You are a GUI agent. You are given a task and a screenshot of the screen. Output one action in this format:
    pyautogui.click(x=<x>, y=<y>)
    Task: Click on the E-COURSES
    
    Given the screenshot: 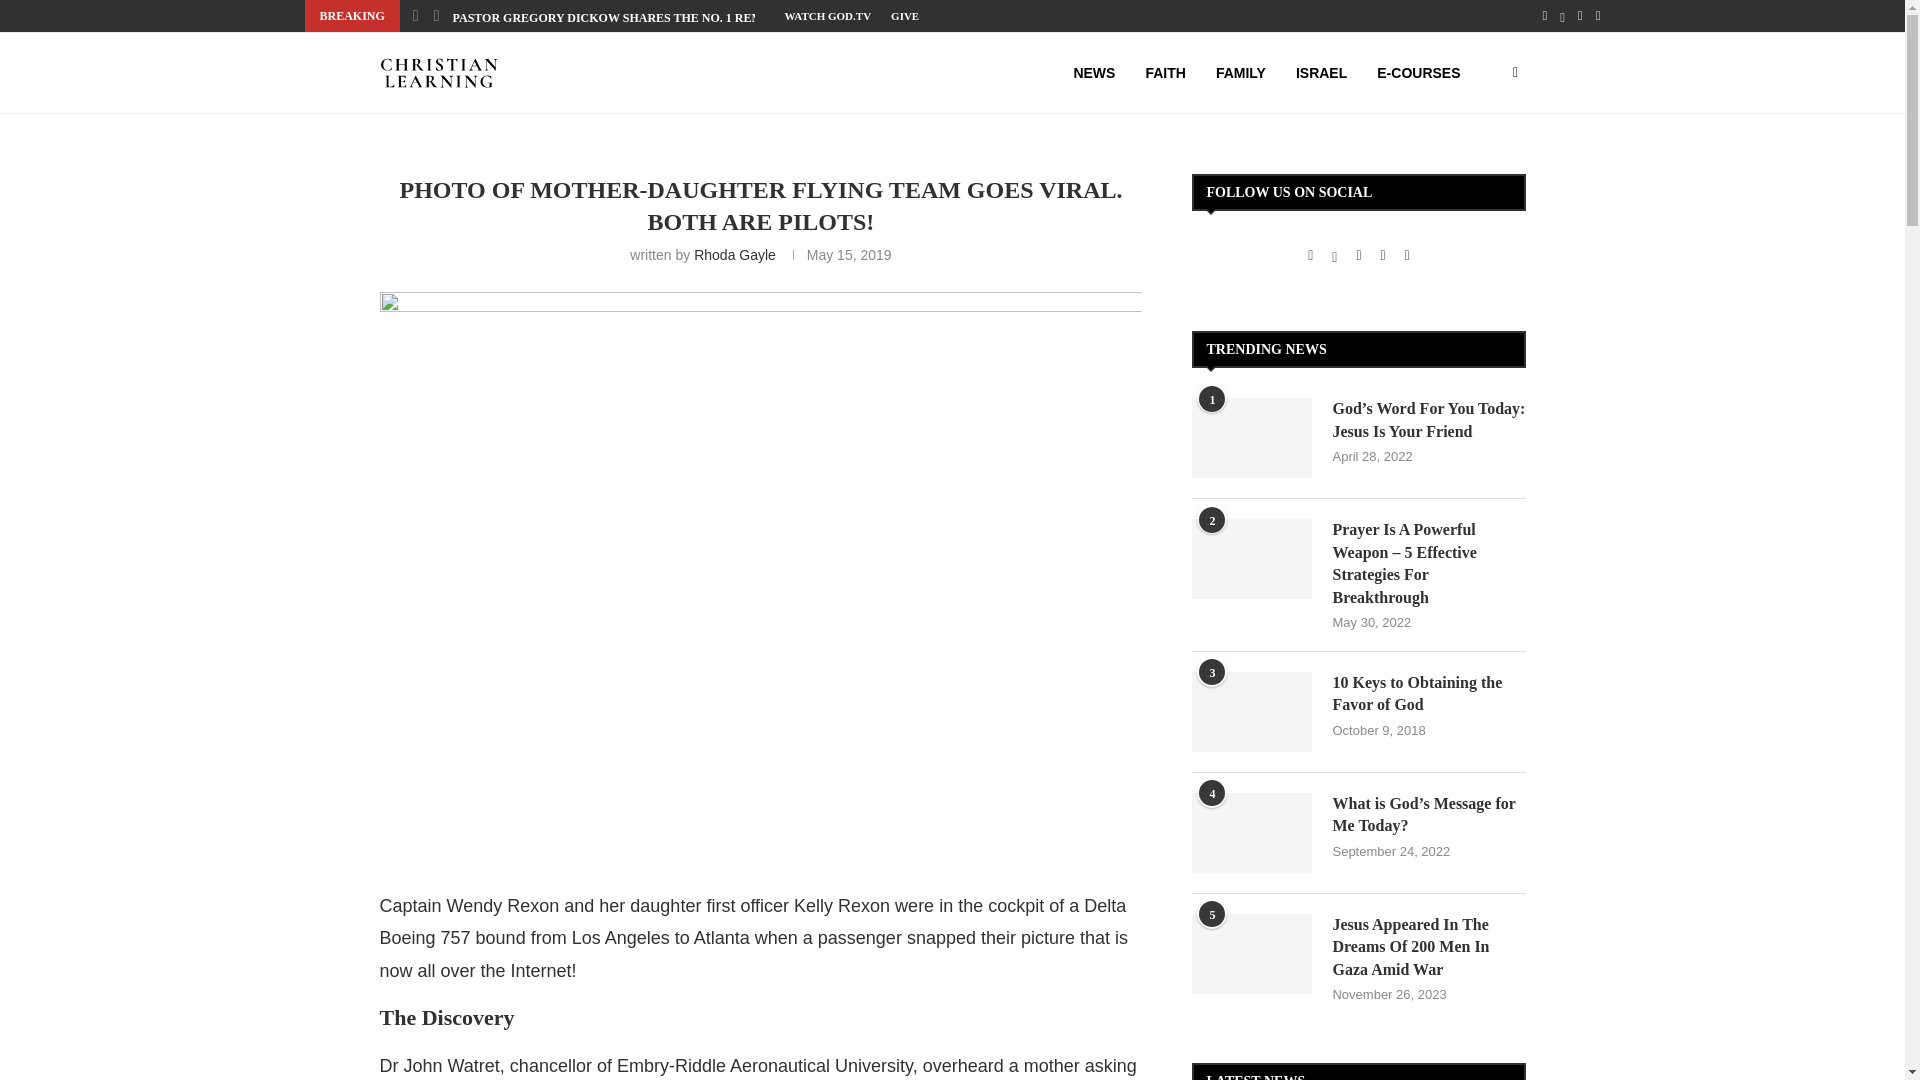 What is the action you would take?
    pyautogui.click(x=1418, y=73)
    